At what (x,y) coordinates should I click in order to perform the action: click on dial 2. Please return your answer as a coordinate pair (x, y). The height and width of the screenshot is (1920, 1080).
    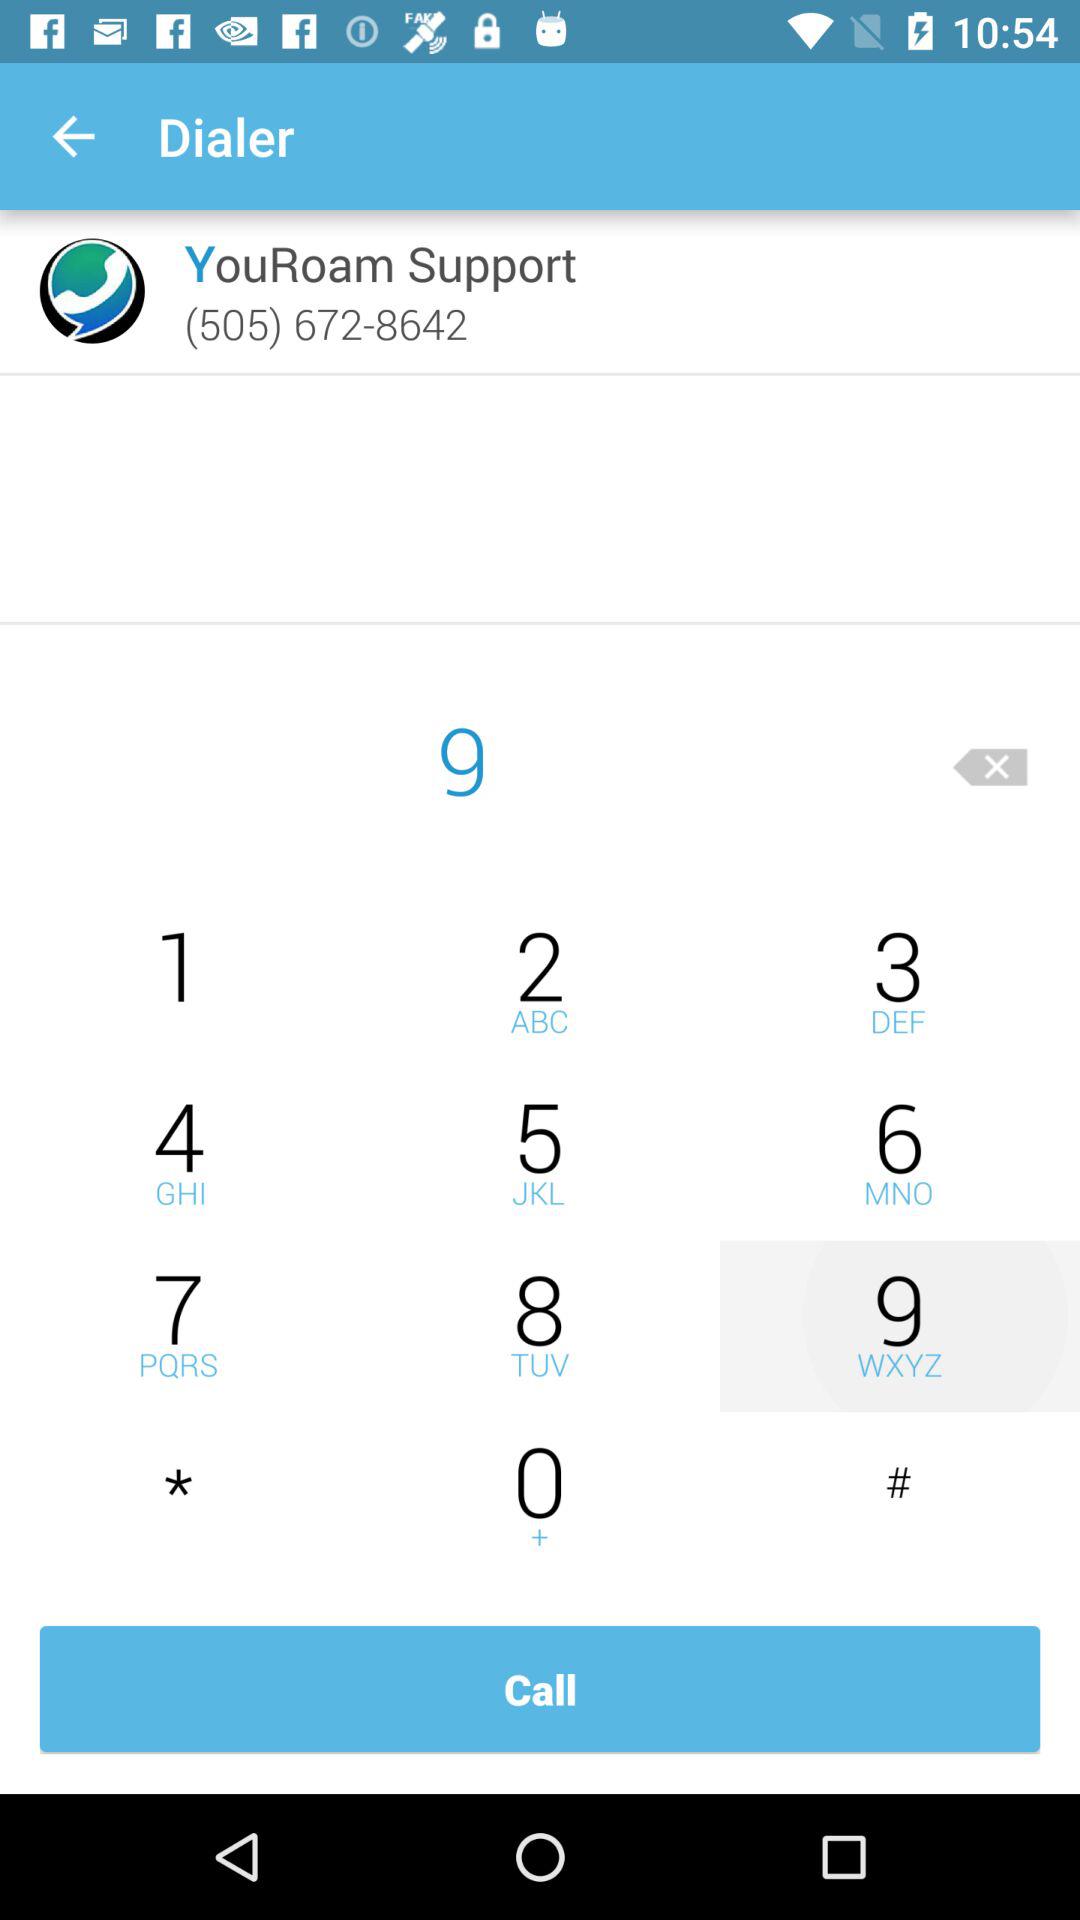
    Looking at the image, I should click on (540, 982).